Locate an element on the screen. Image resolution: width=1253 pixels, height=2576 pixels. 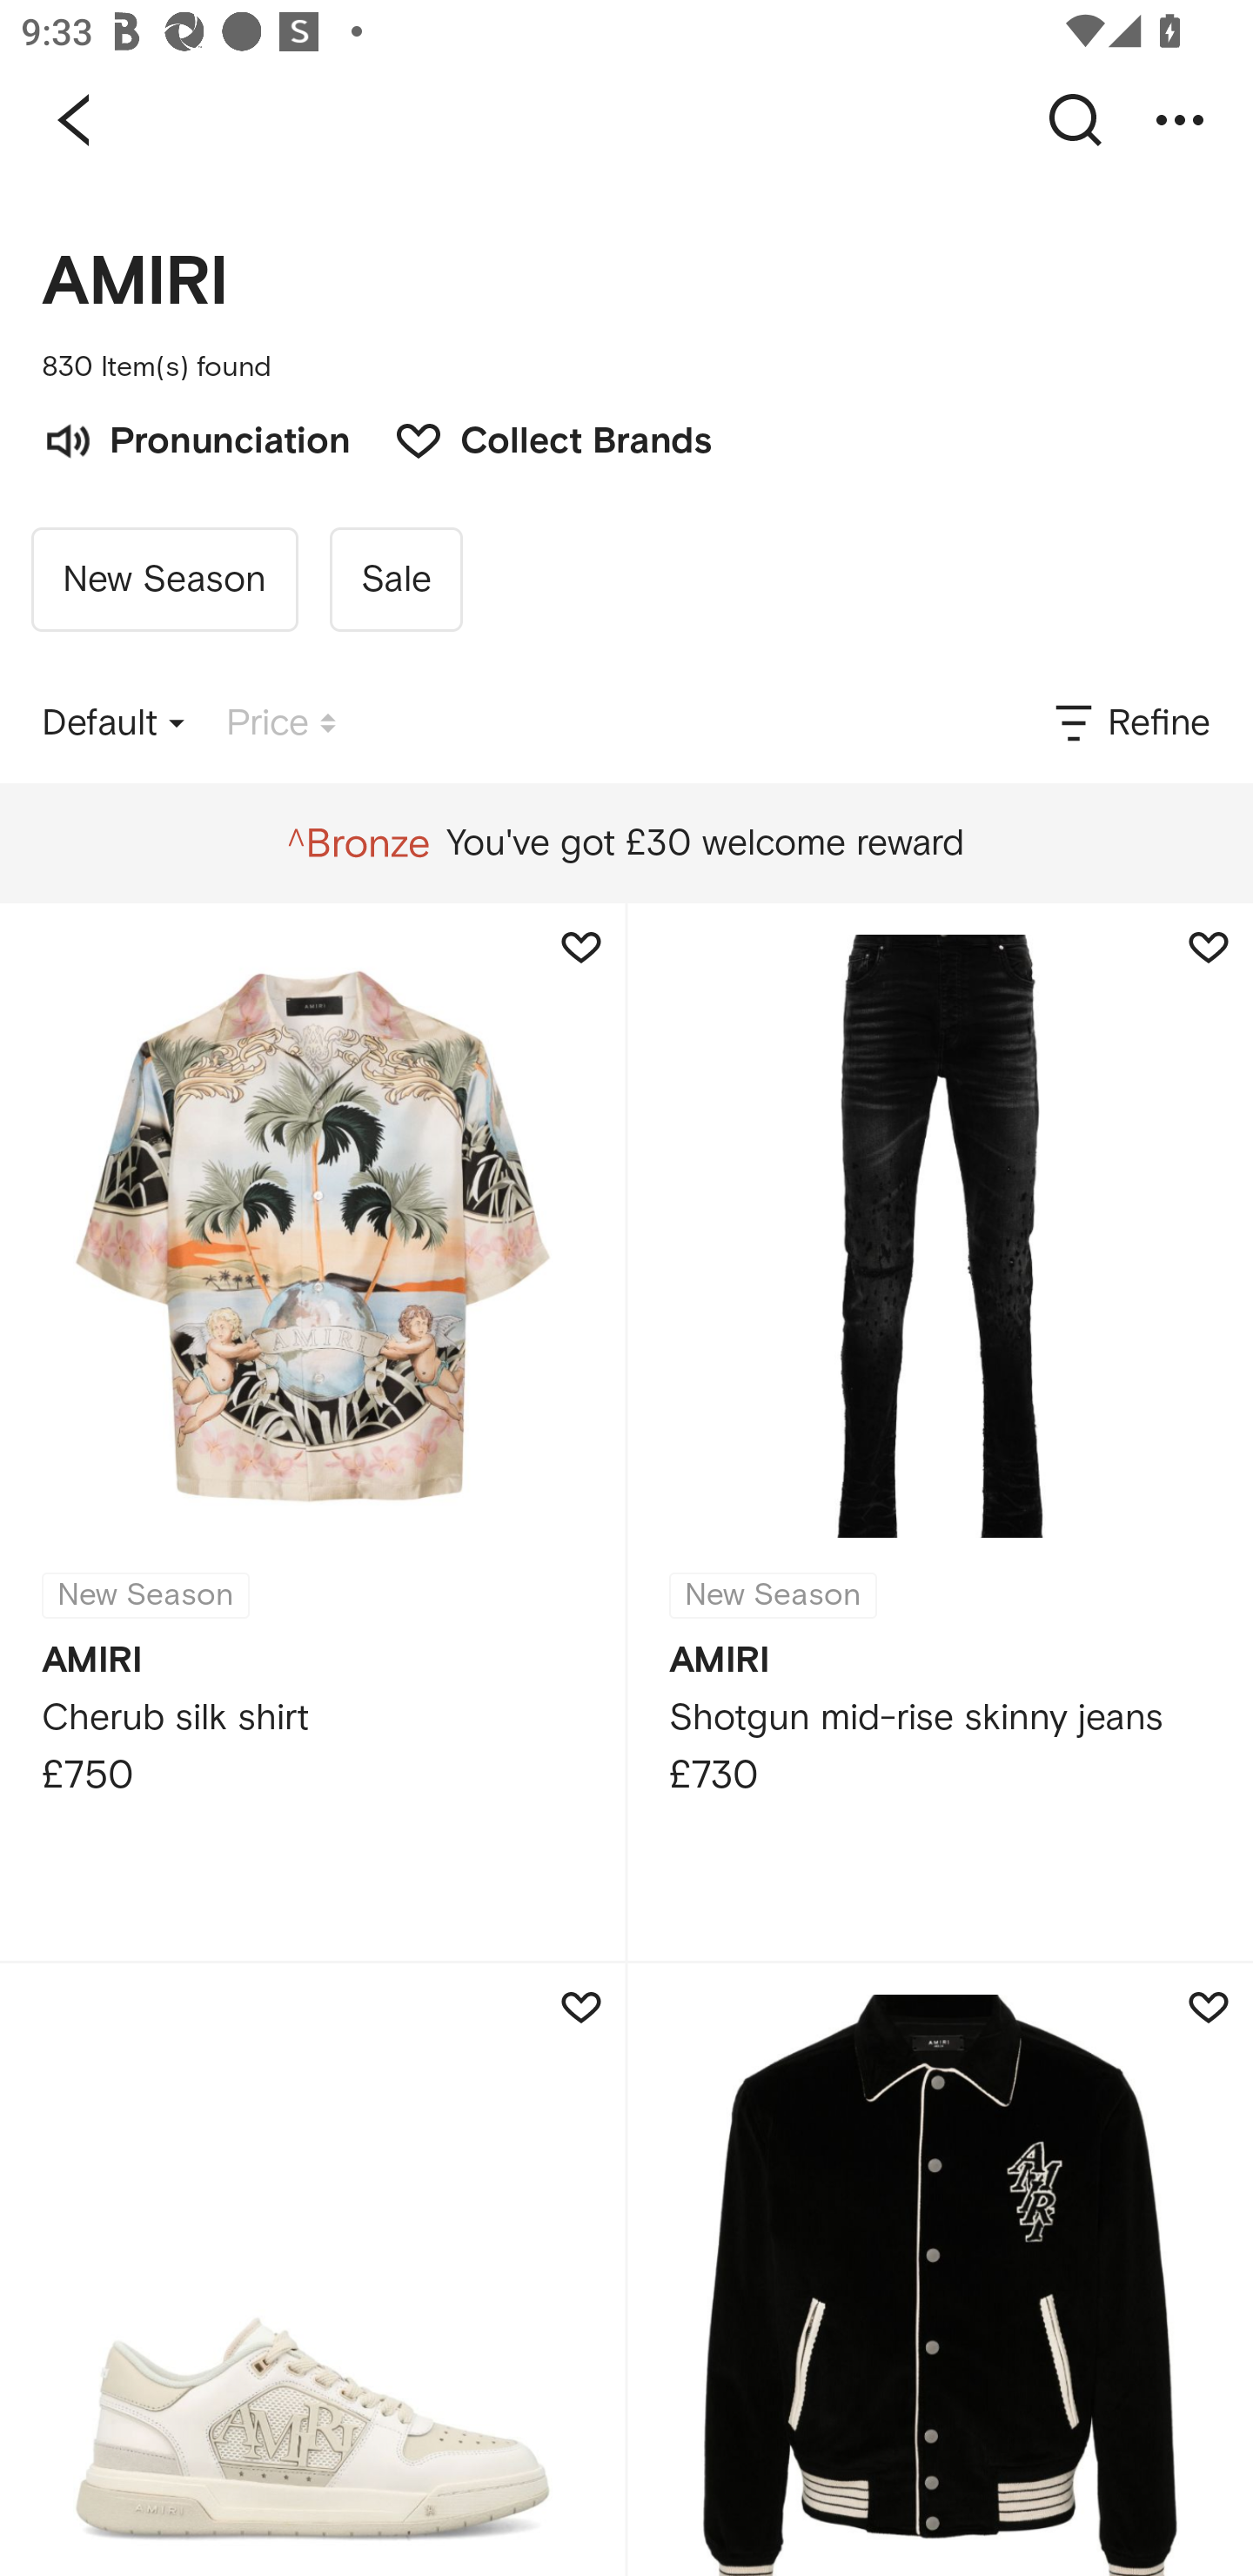
Price is located at coordinates (281, 723).